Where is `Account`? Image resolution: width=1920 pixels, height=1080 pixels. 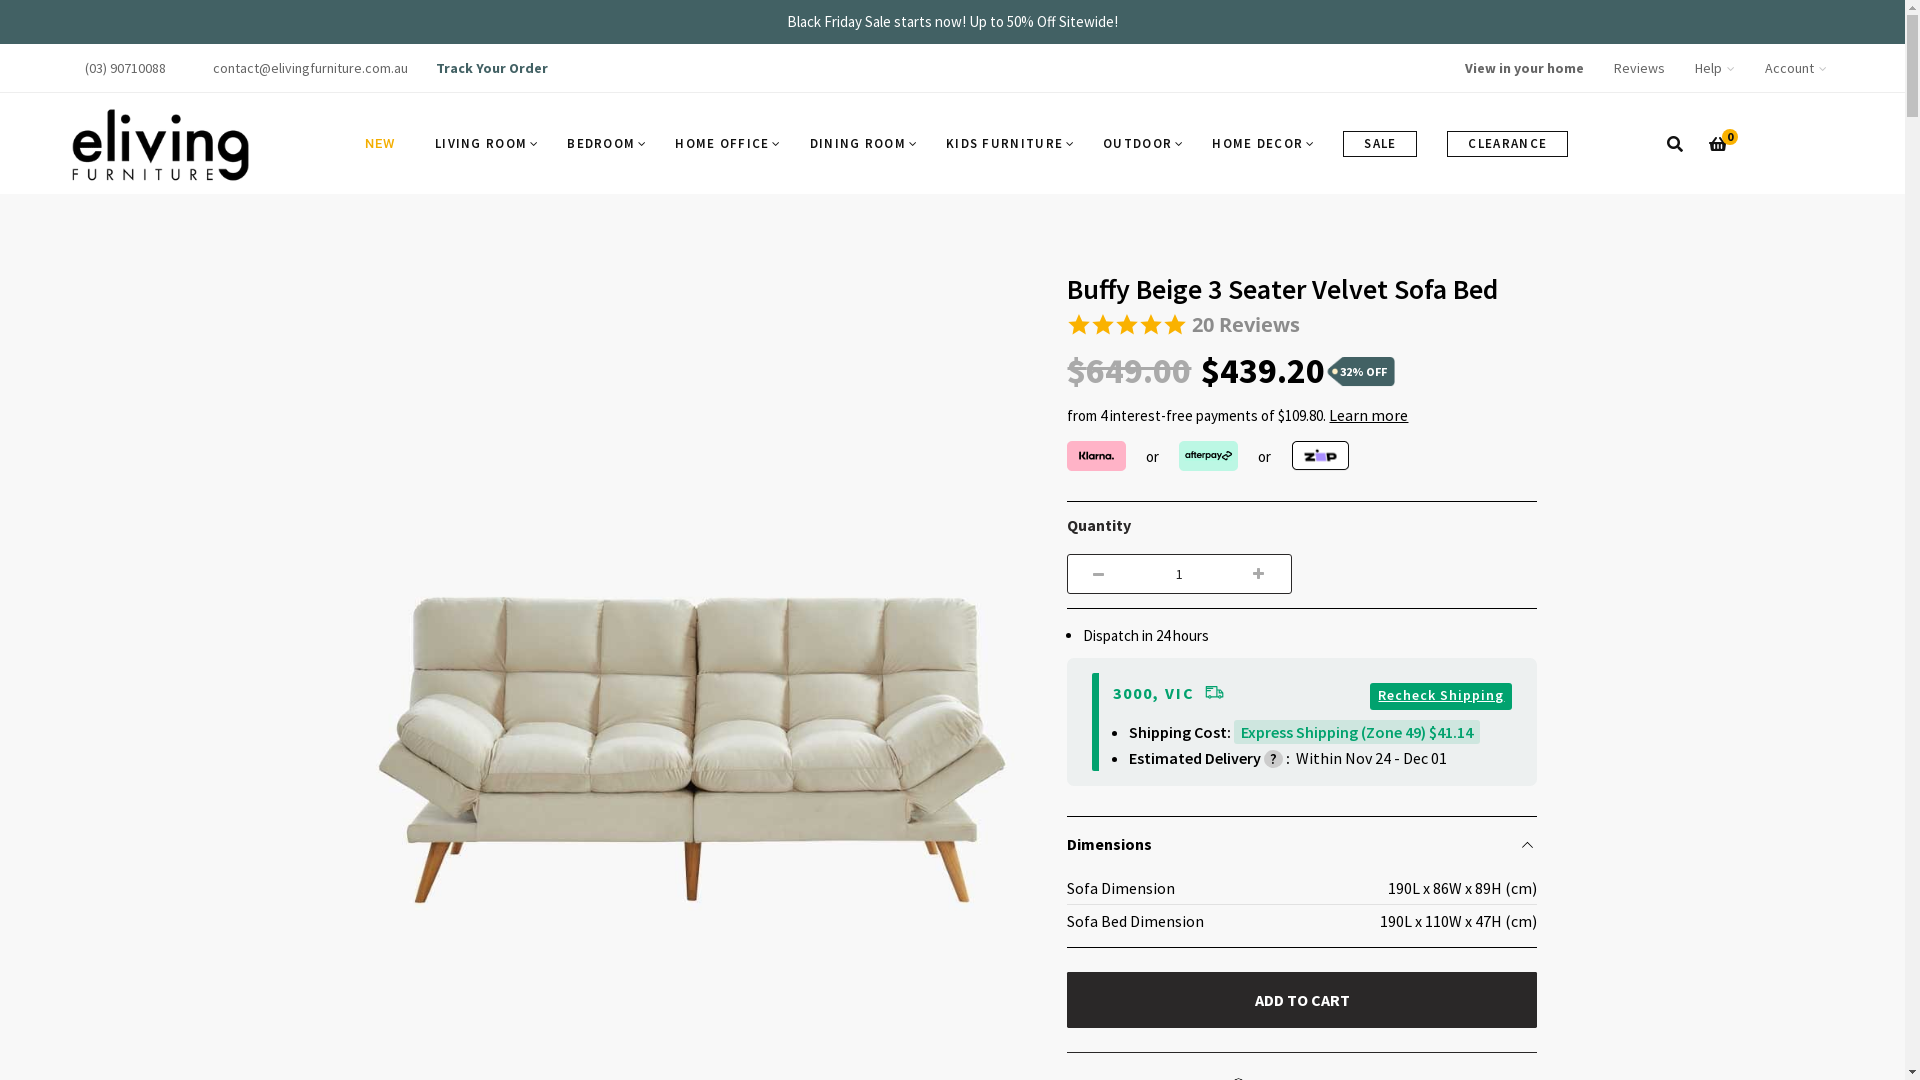 Account is located at coordinates (1796, 68).